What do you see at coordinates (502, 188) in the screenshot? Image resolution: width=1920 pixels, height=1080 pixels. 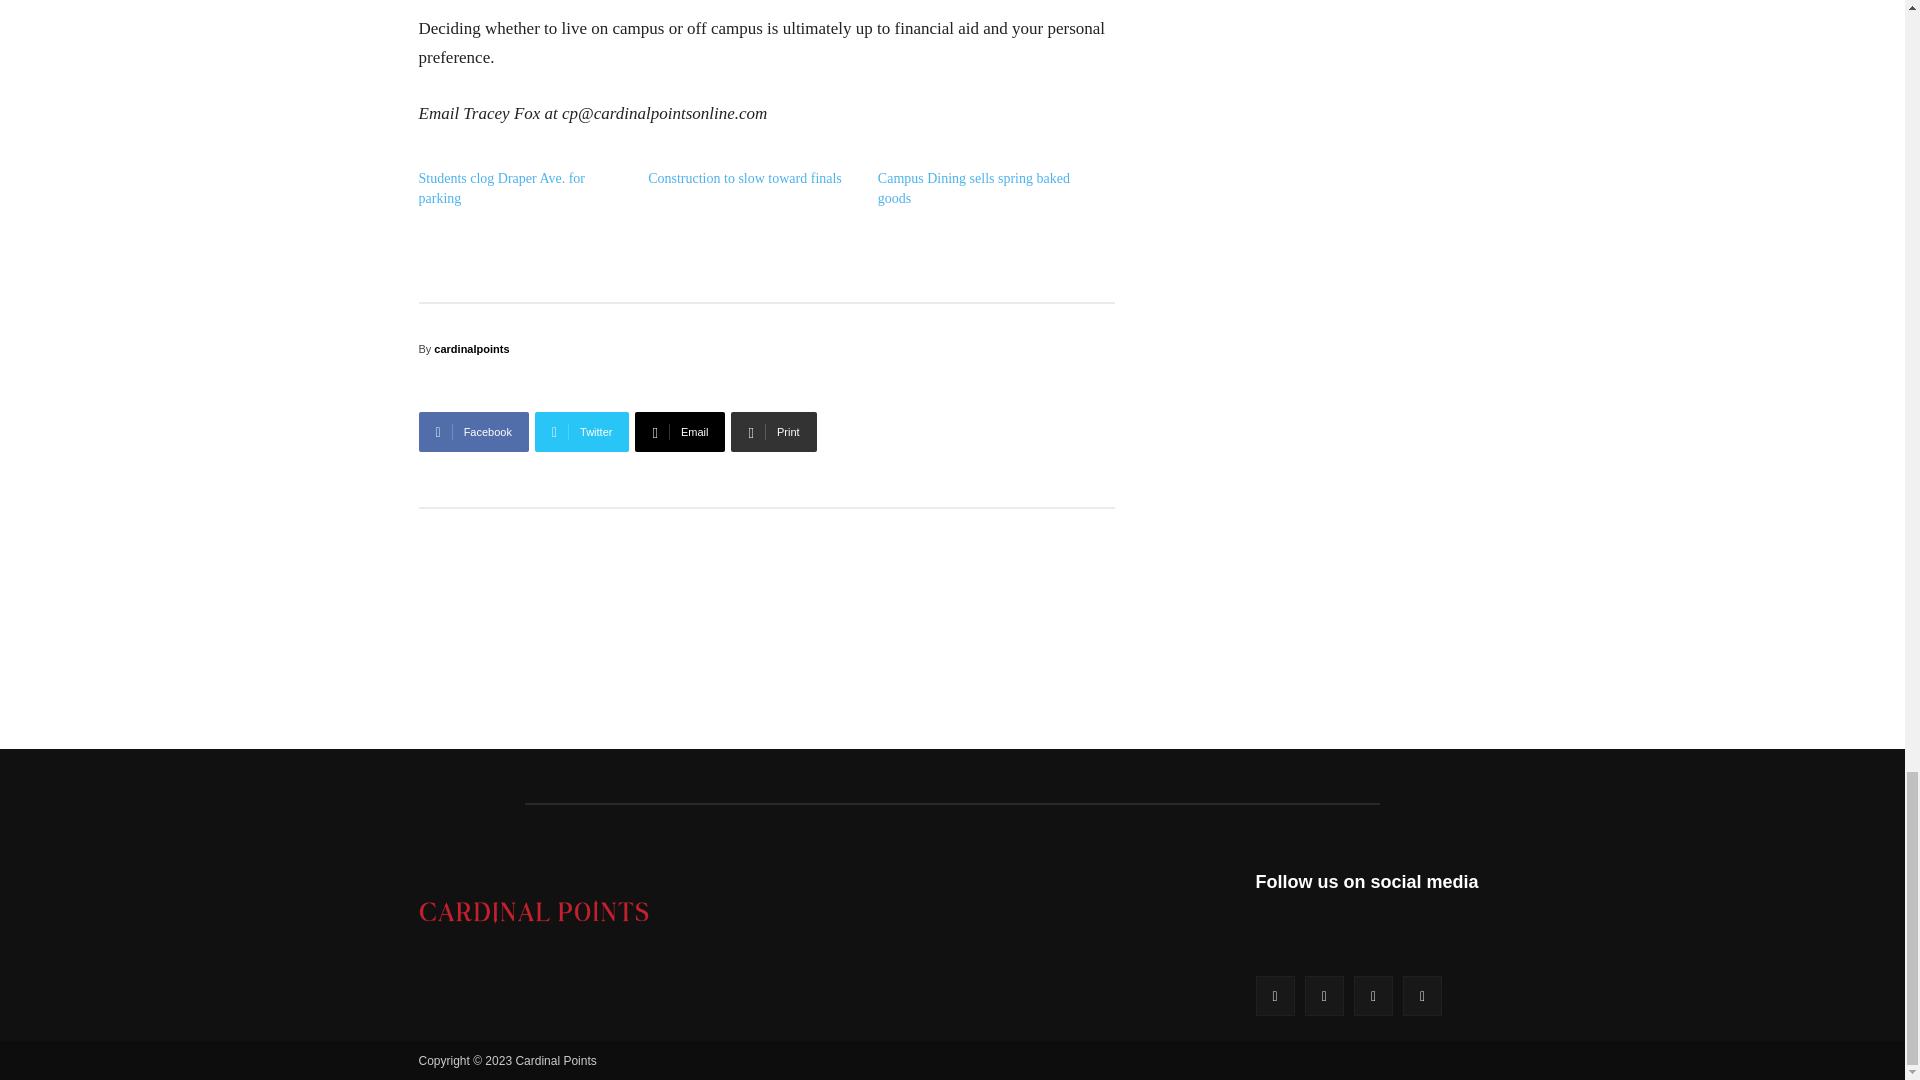 I see `Students clog Draper Ave. for parking` at bounding box center [502, 188].